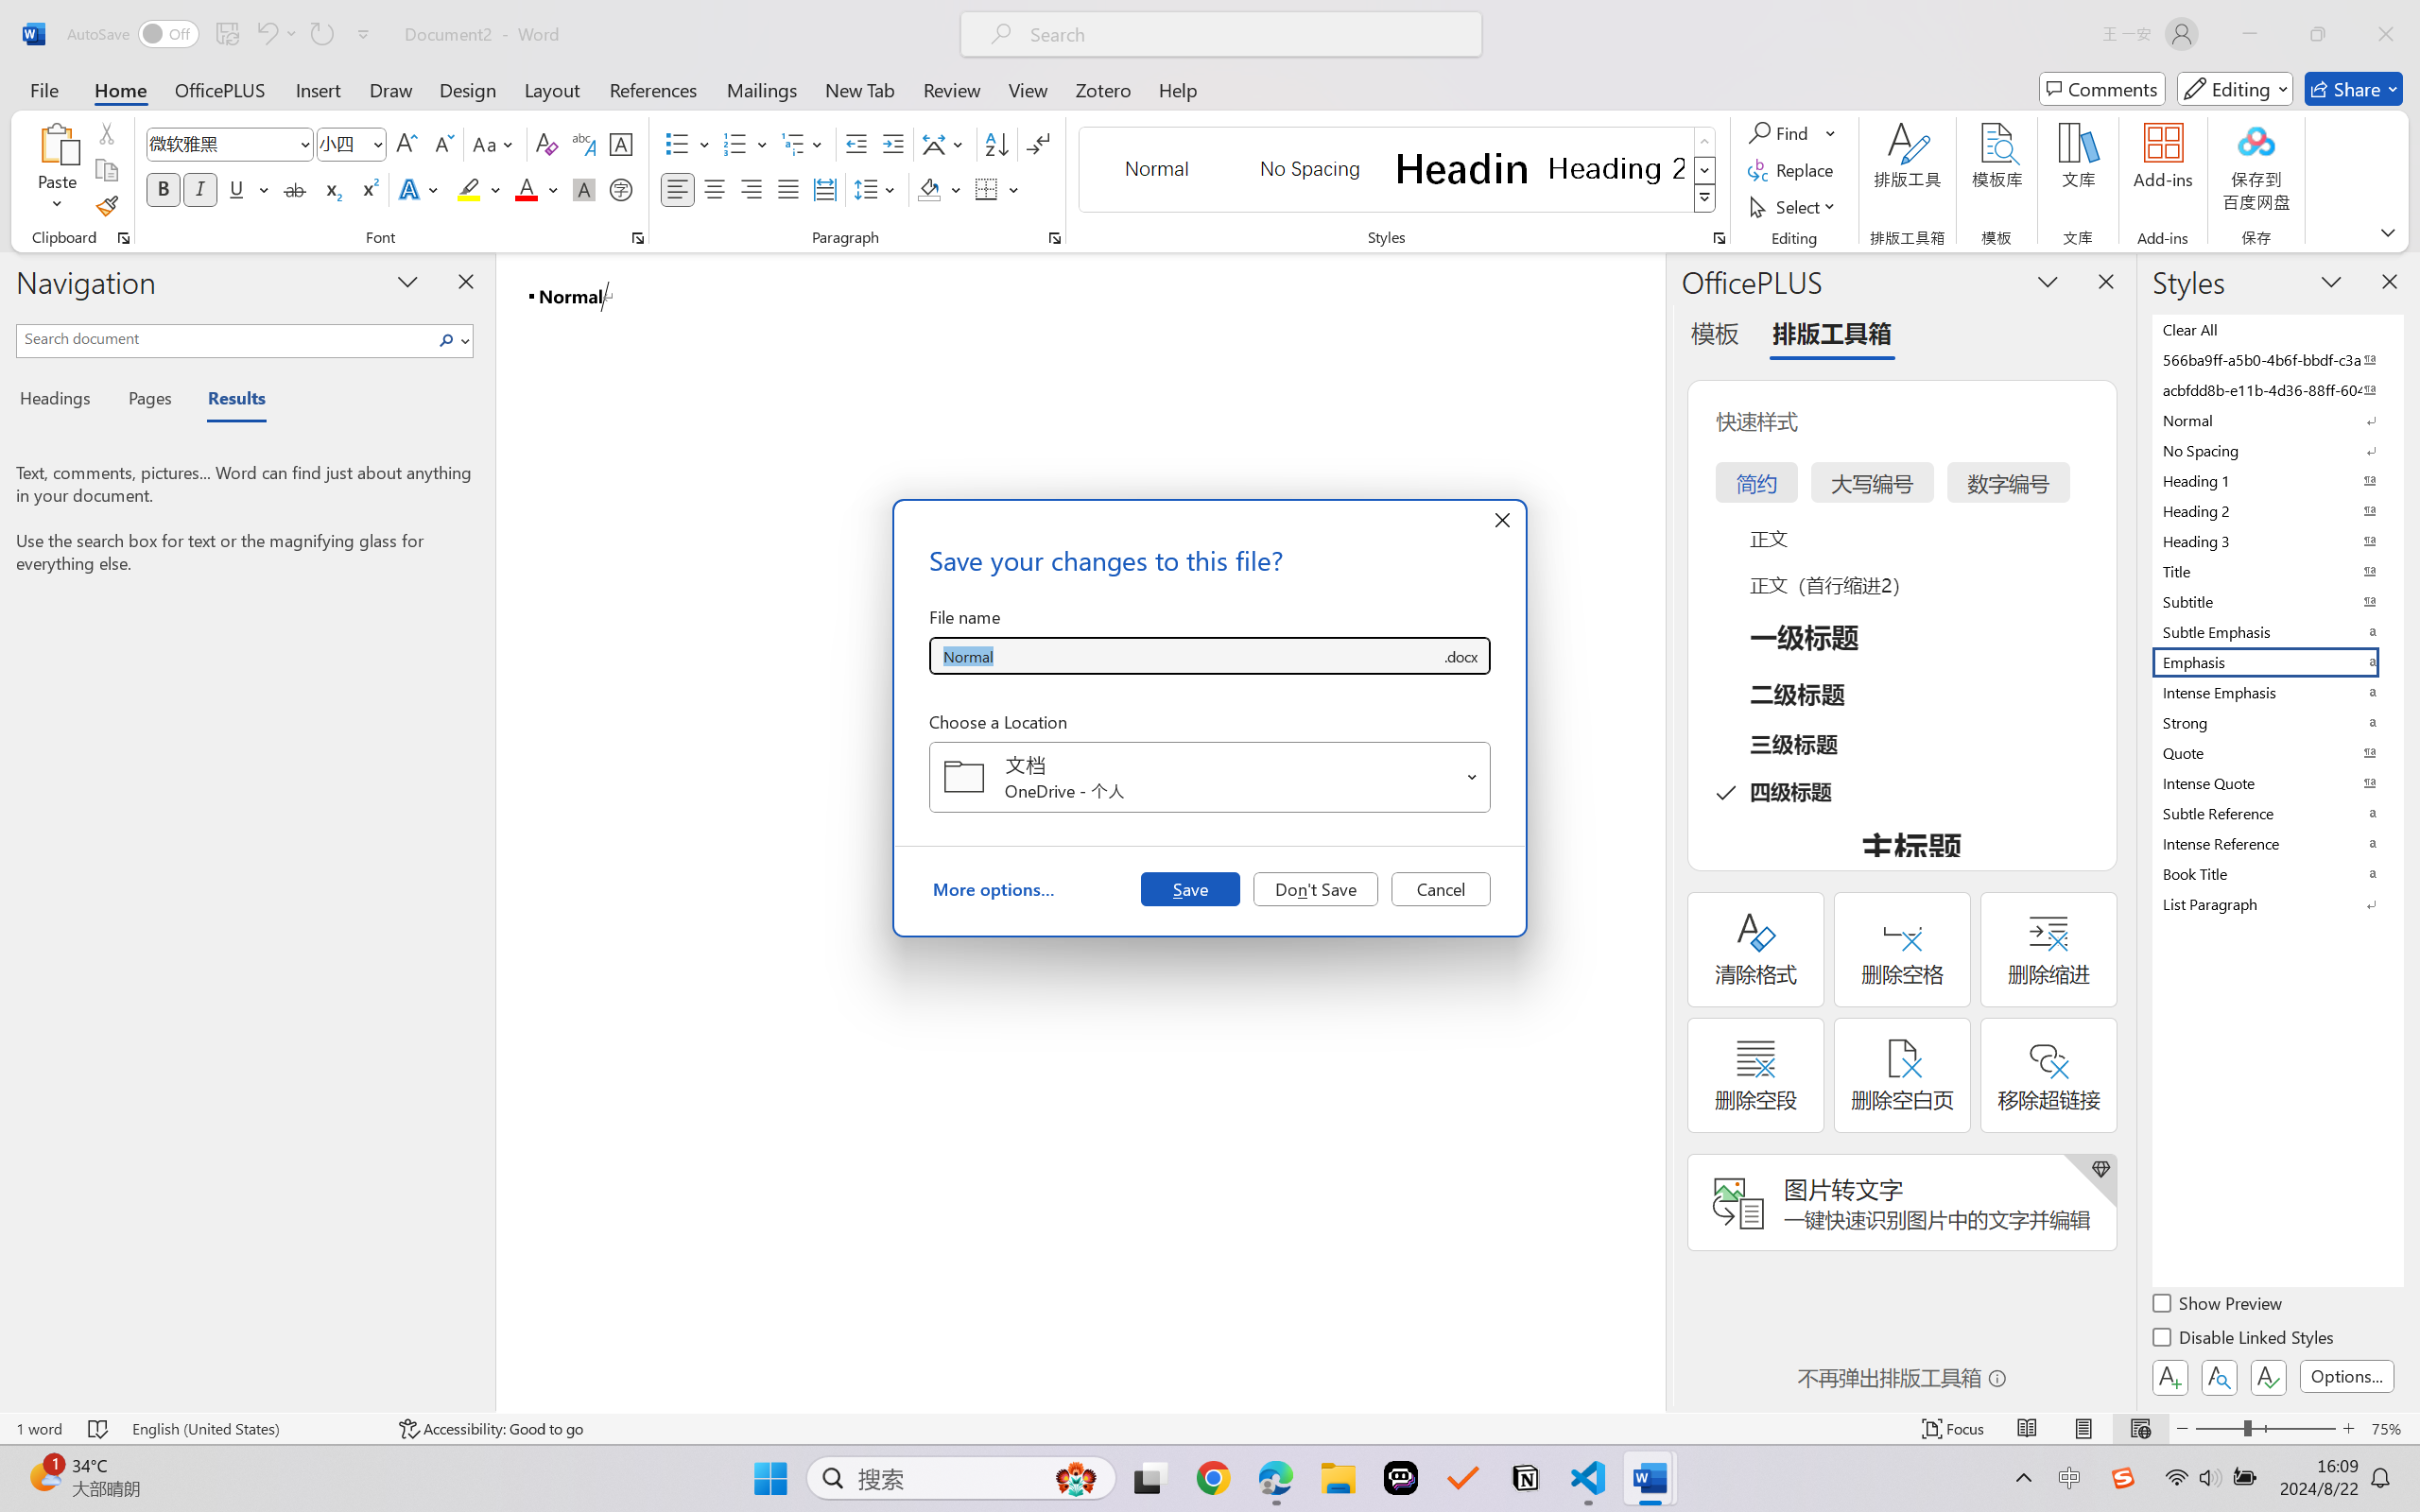 The width and height of the screenshot is (2420, 1512). What do you see at coordinates (2250, 34) in the screenshot?
I see `Minimize` at bounding box center [2250, 34].